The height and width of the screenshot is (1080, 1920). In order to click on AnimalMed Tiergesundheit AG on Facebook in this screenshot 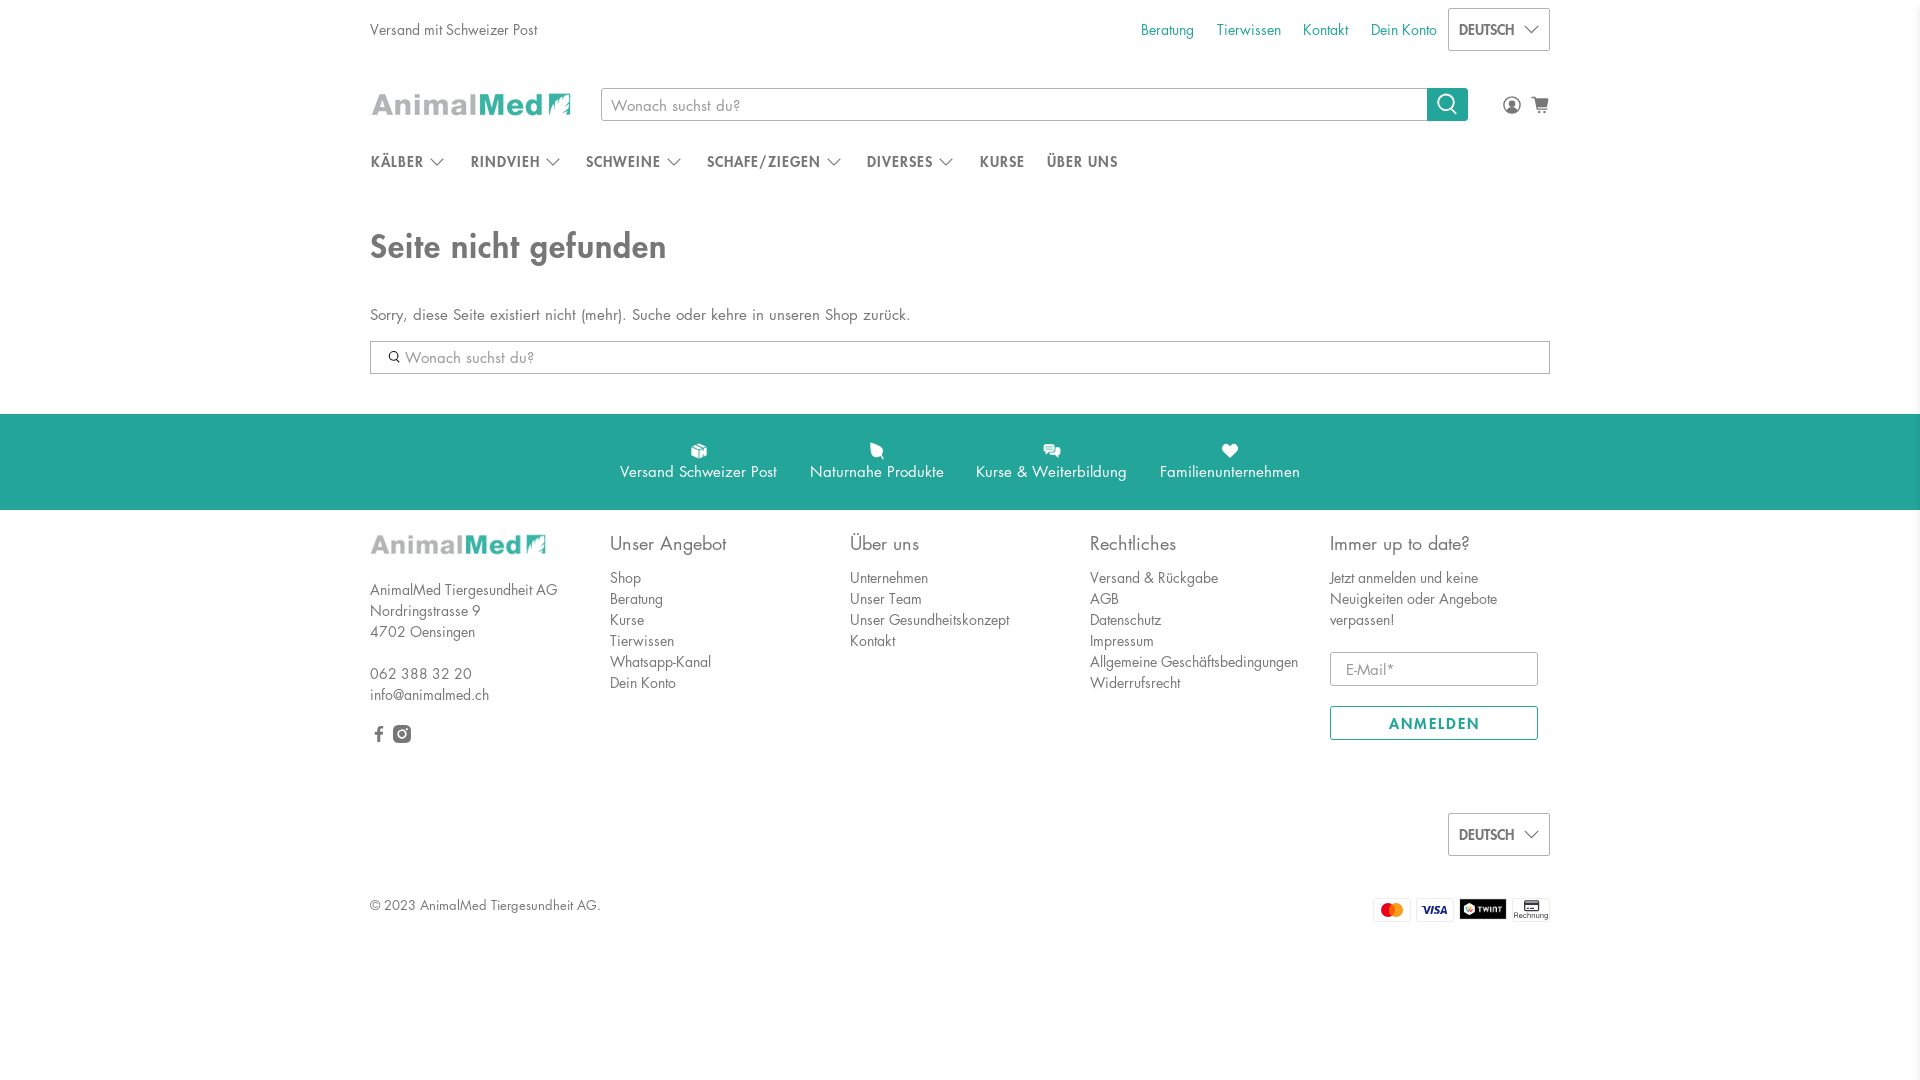, I will do `click(379, 737)`.